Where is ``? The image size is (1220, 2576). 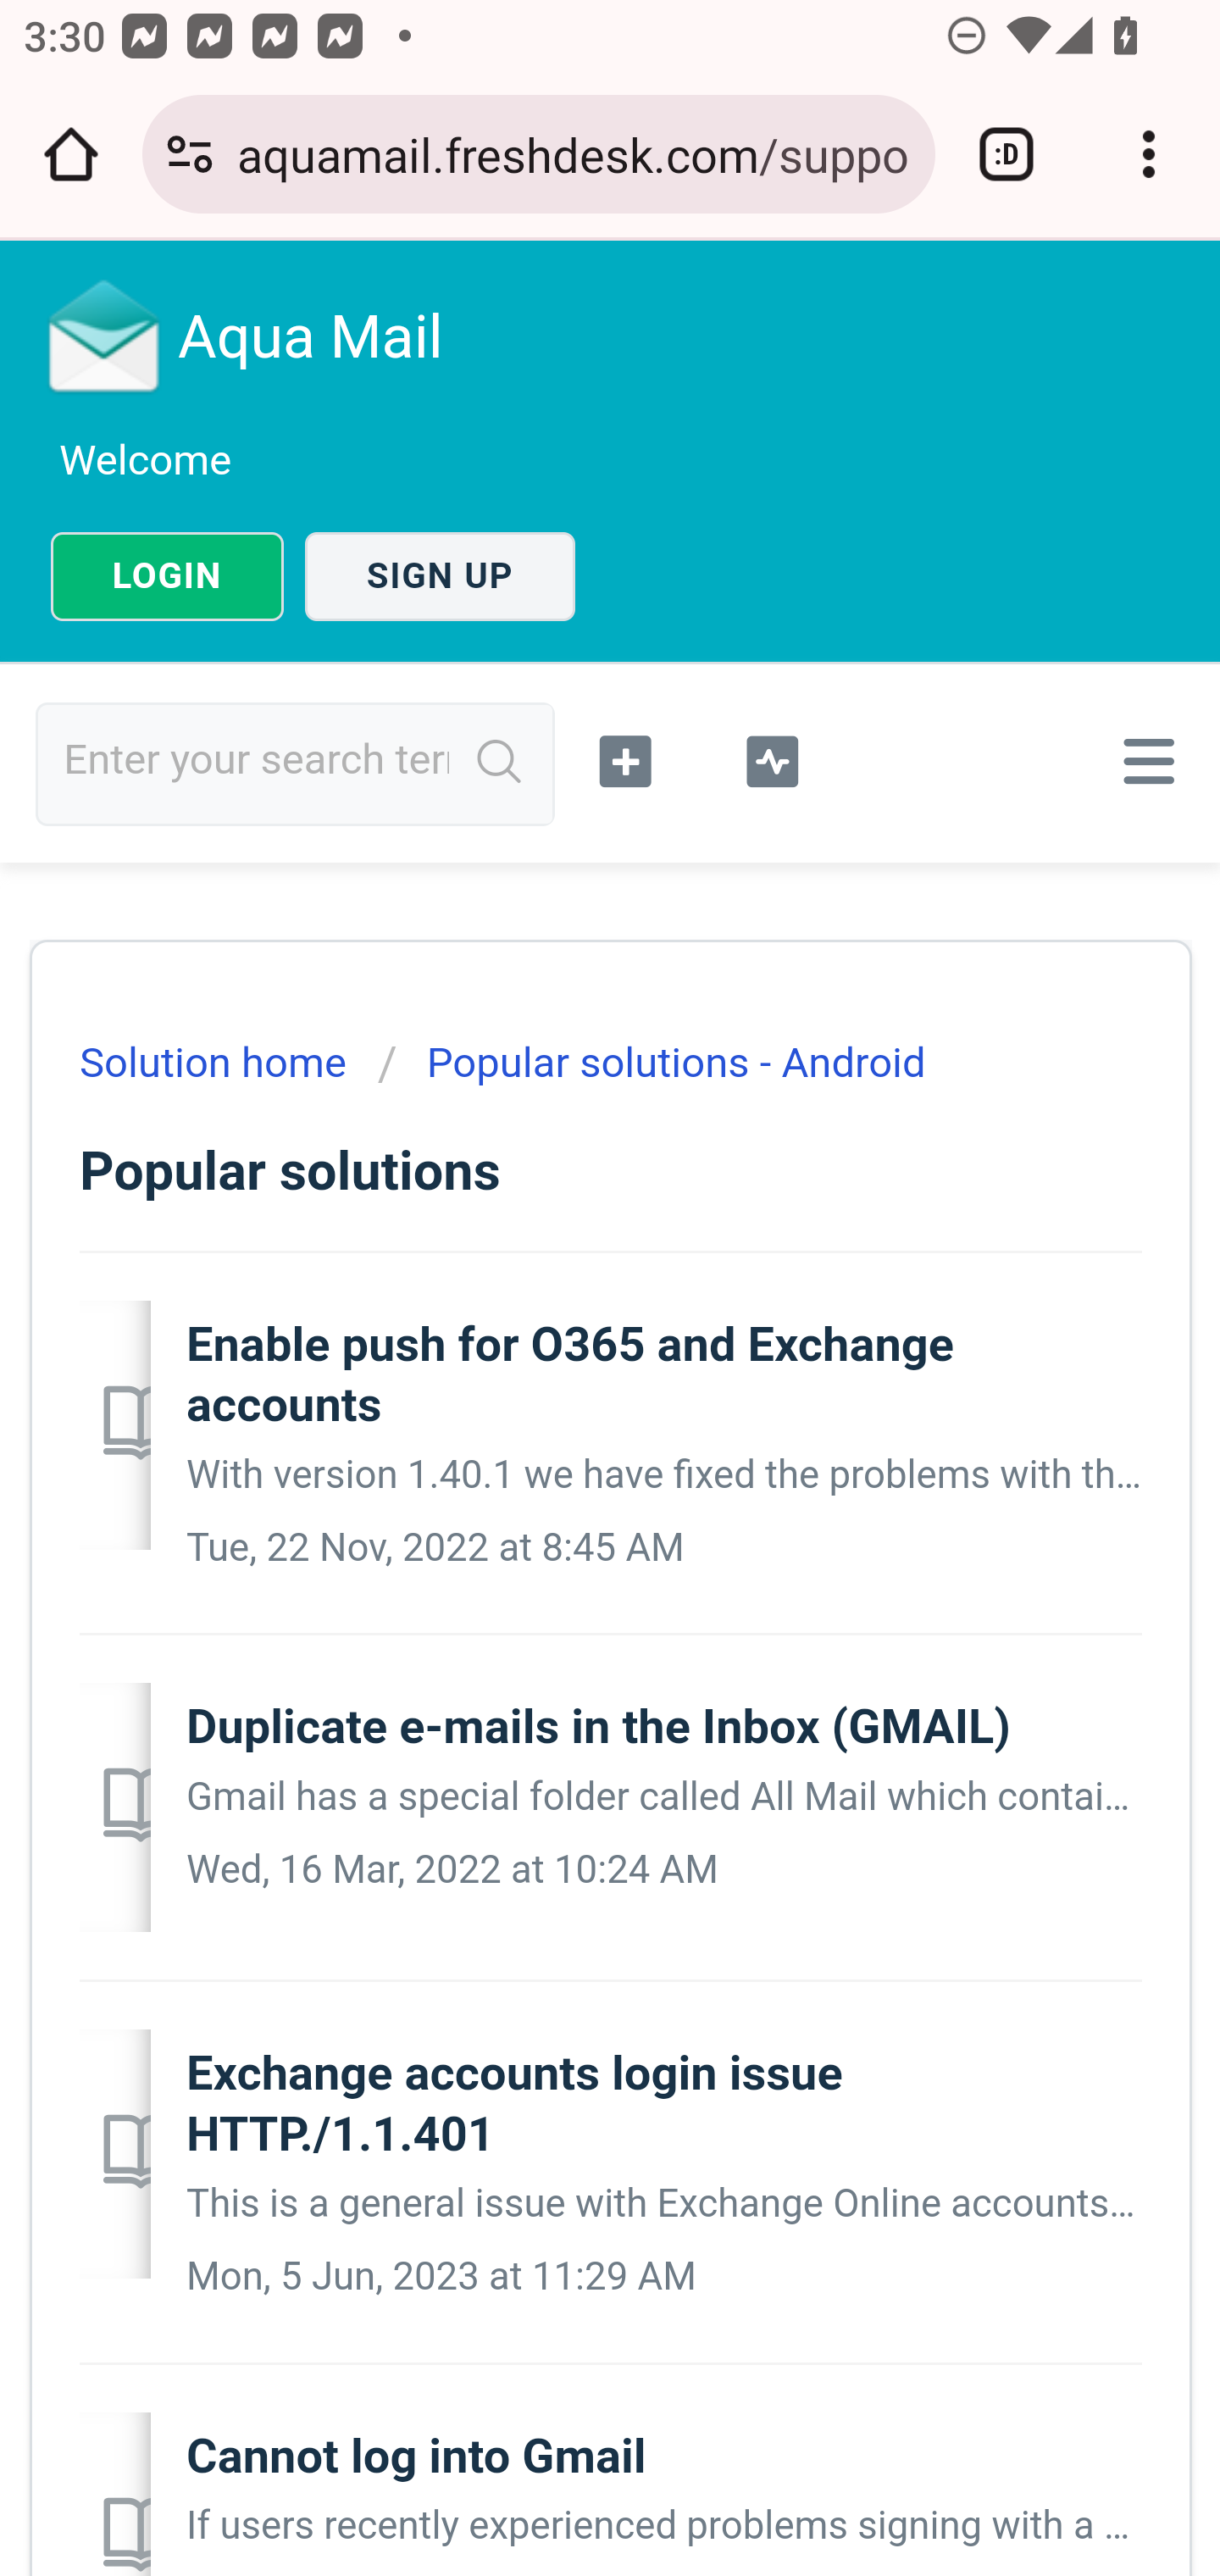  is located at coordinates (1142, 761).